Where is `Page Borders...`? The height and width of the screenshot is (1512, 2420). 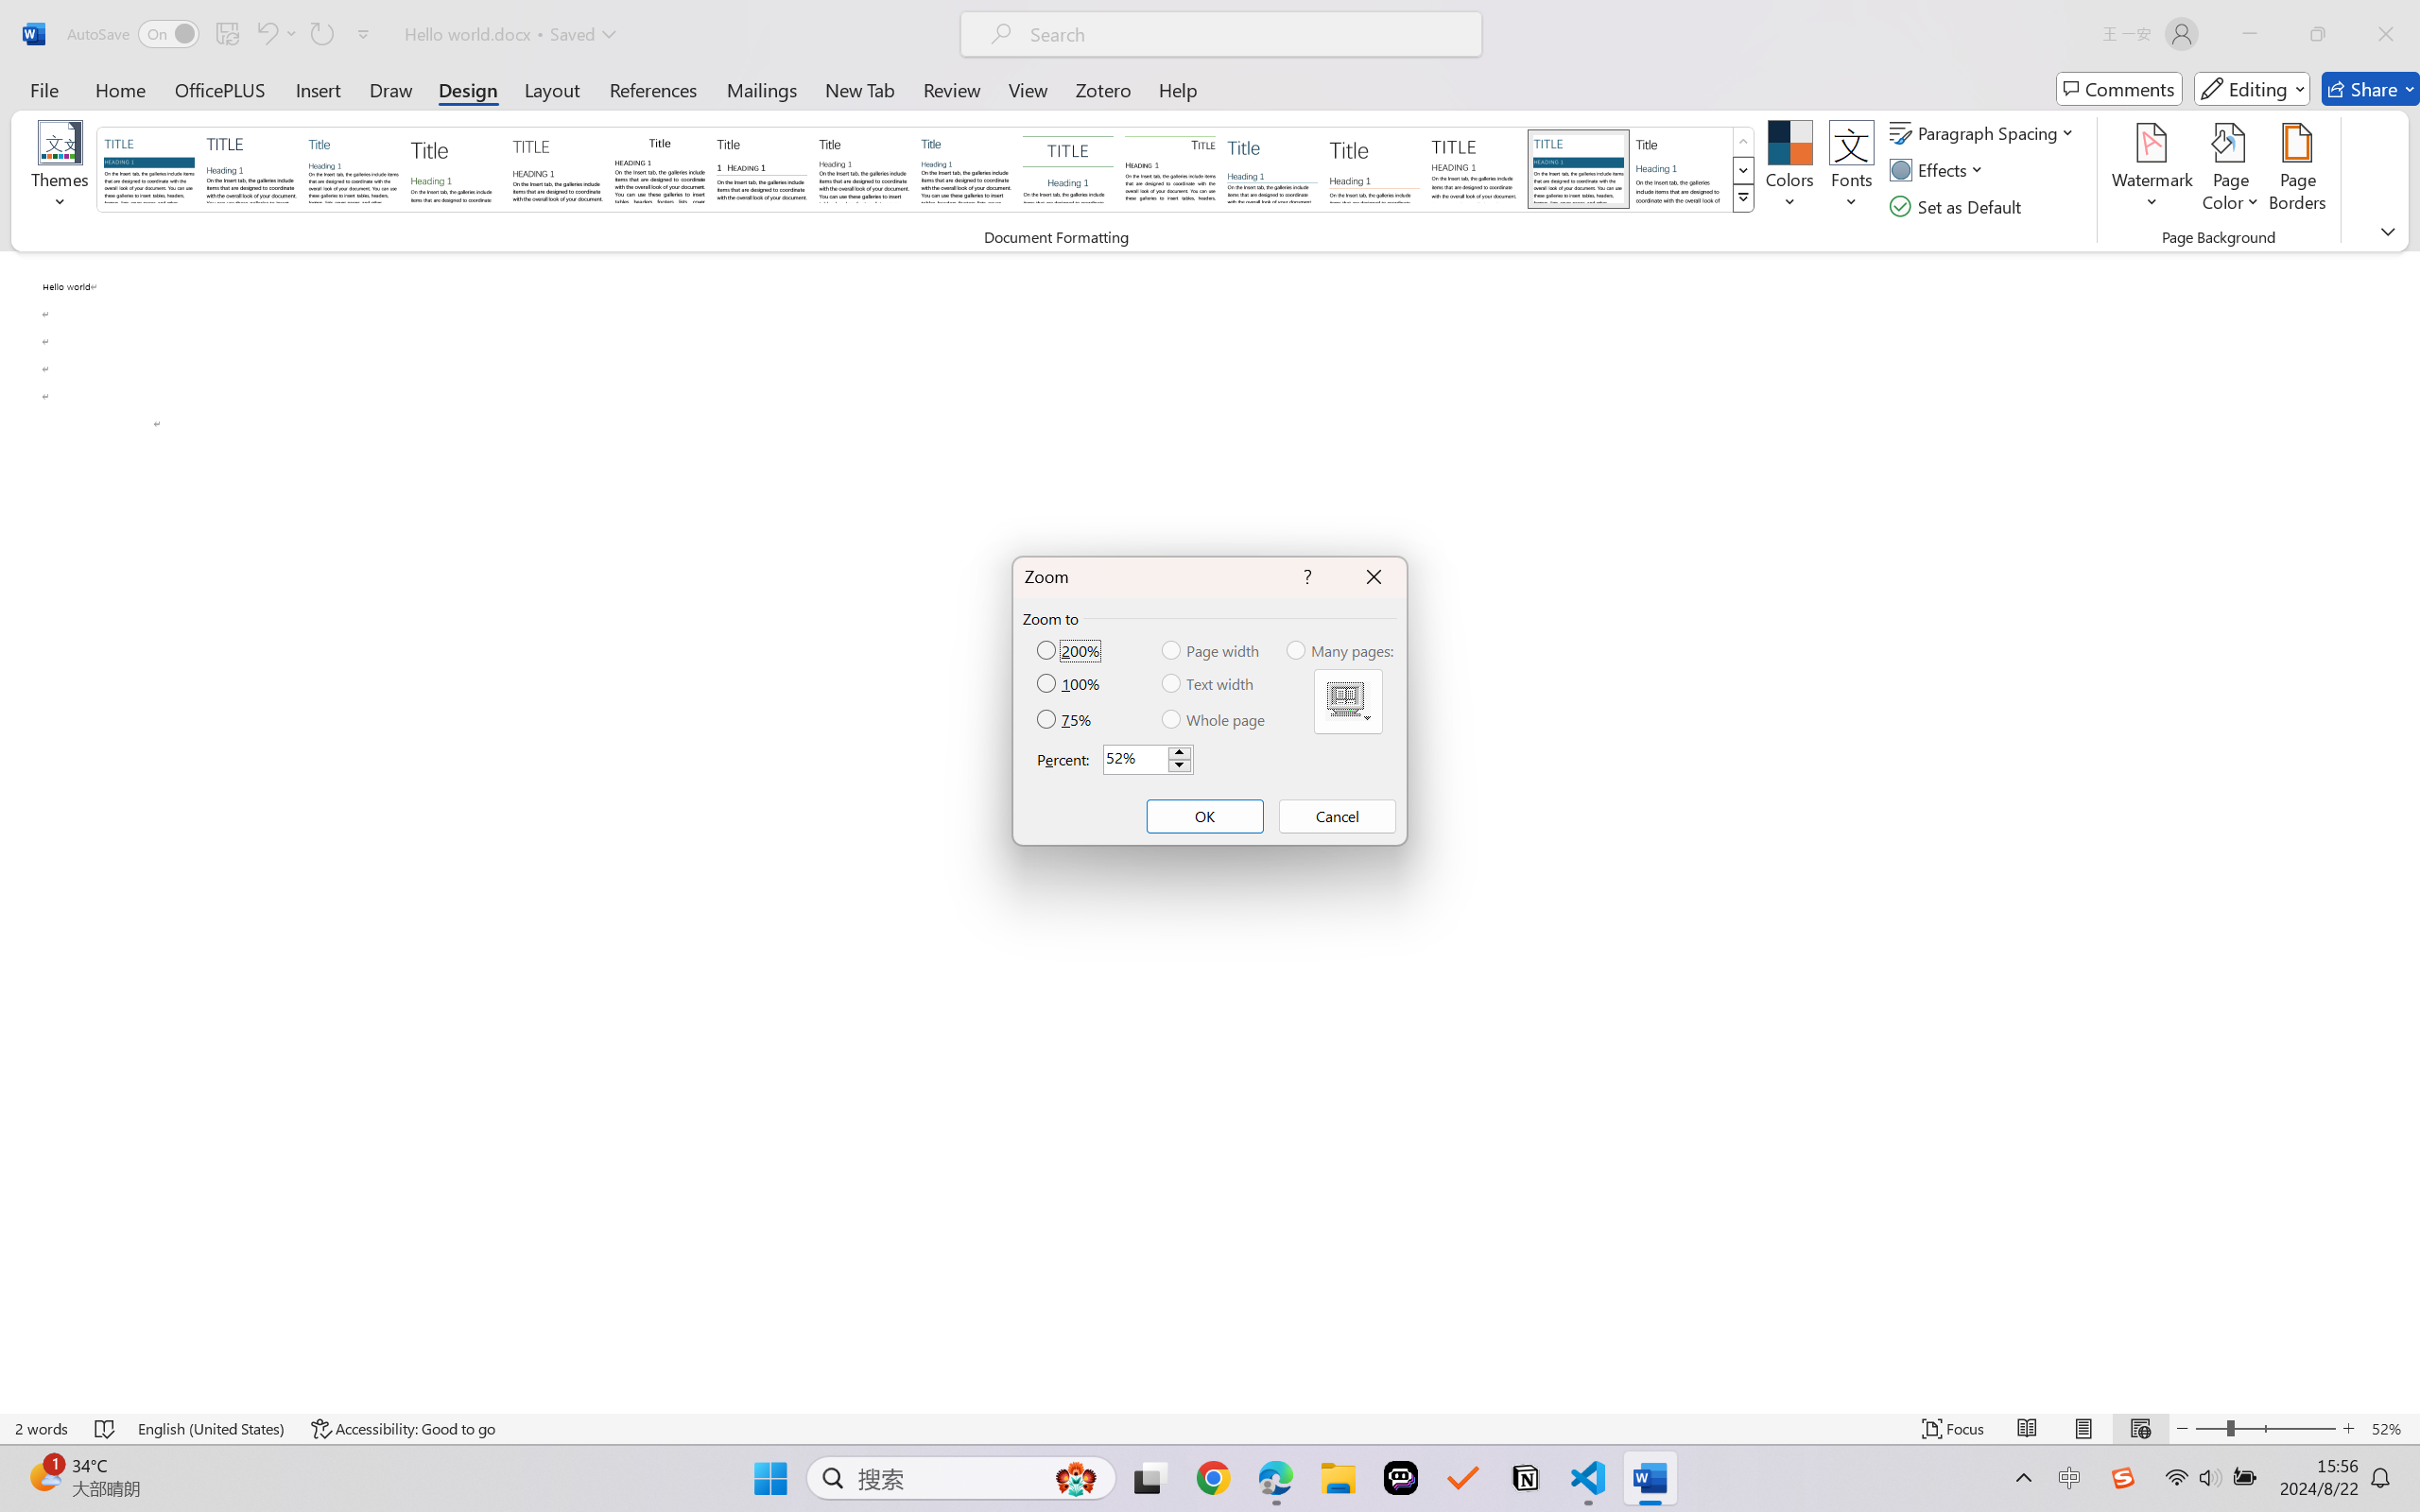 Page Borders... is located at coordinates (2297, 170).